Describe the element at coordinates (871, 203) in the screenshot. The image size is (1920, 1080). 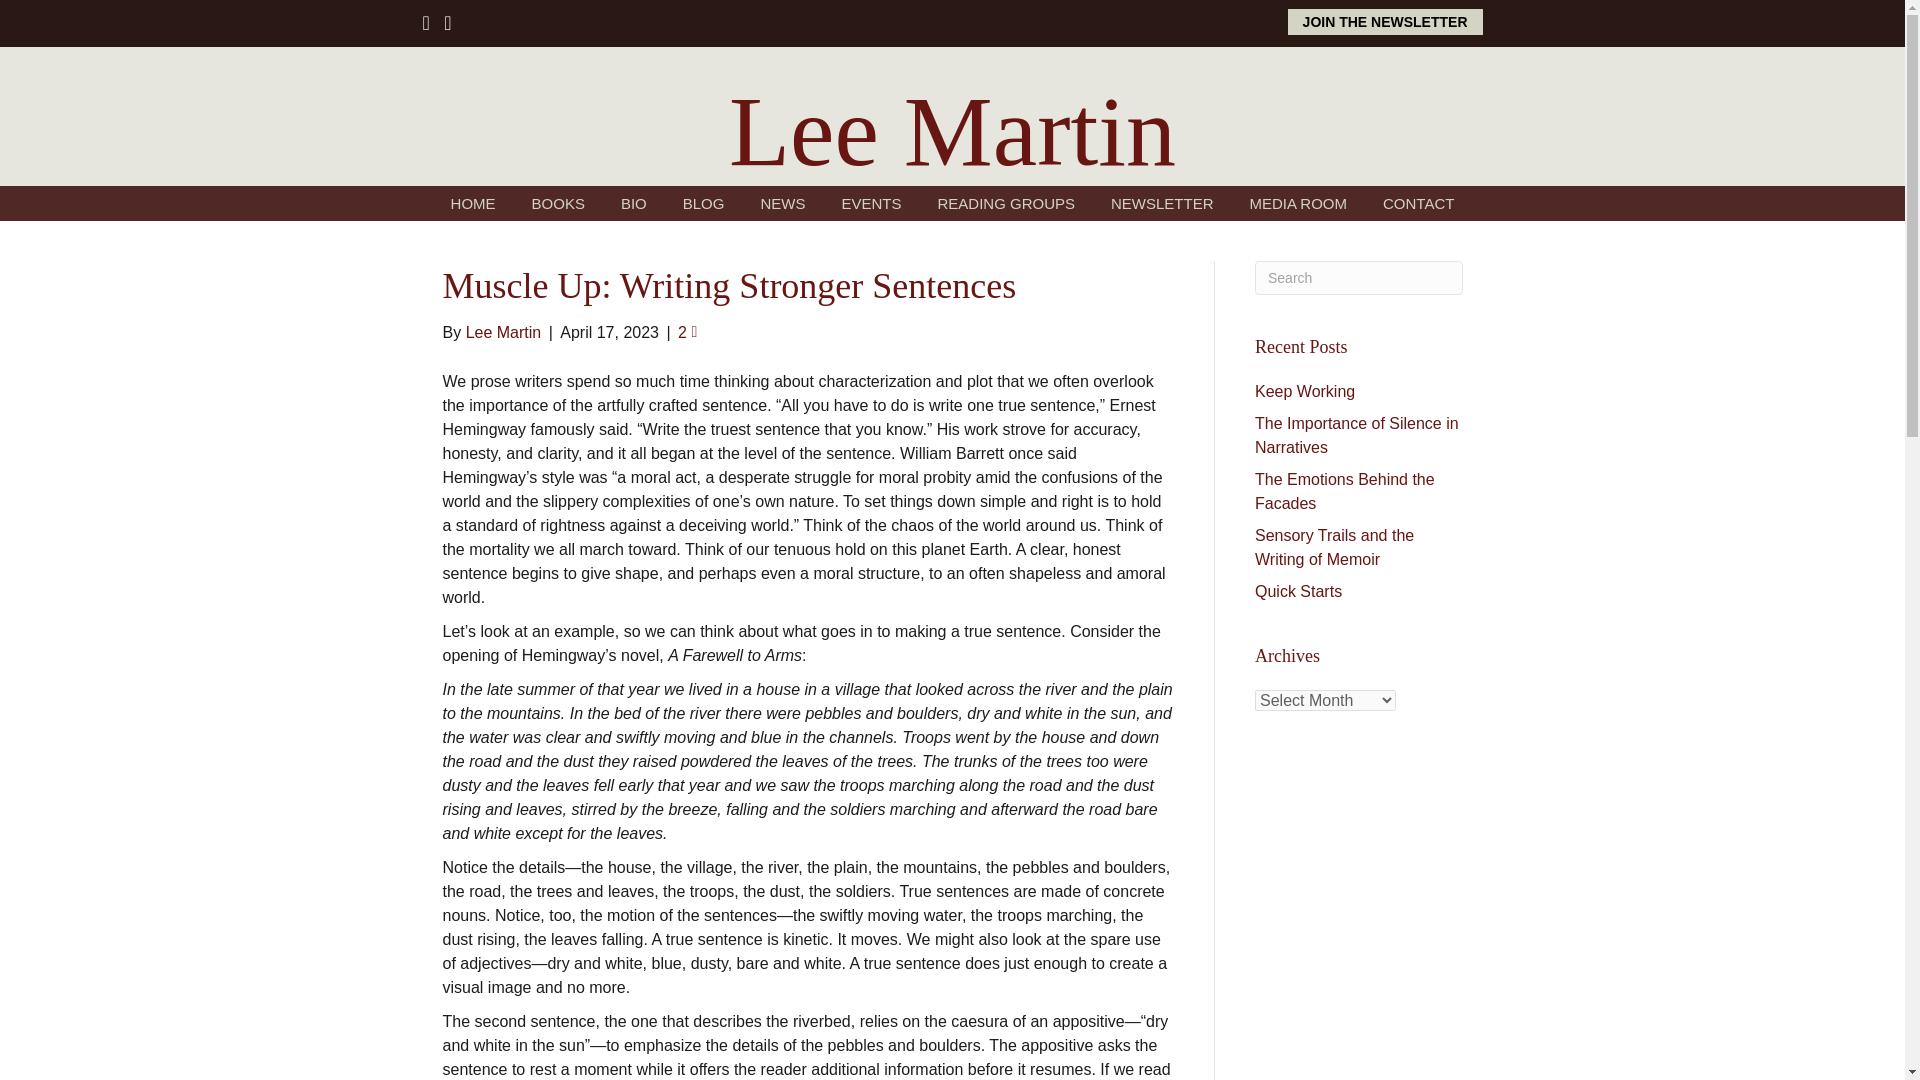
I see `EVENTS` at that location.